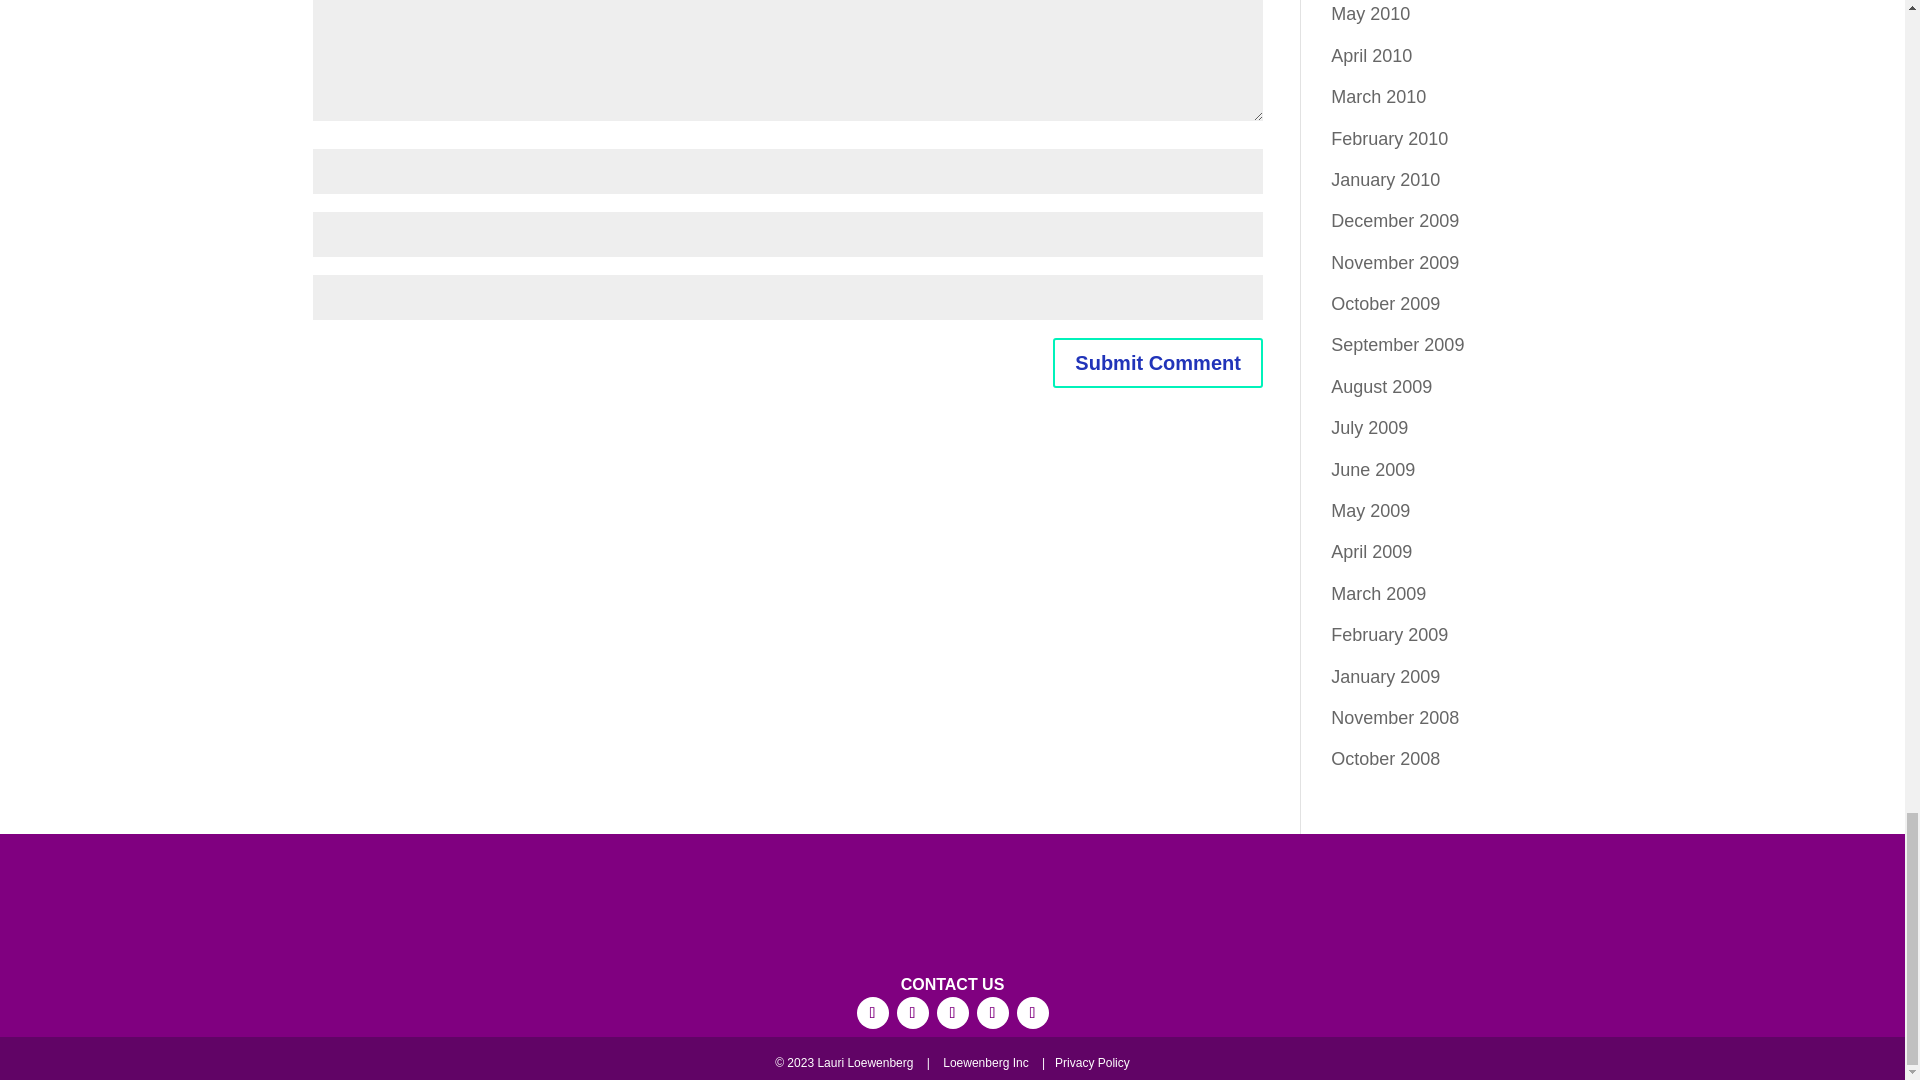 Image resolution: width=1920 pixels, height=1080 pixels. I want to click on Submit Comment, so click(1158, 362).